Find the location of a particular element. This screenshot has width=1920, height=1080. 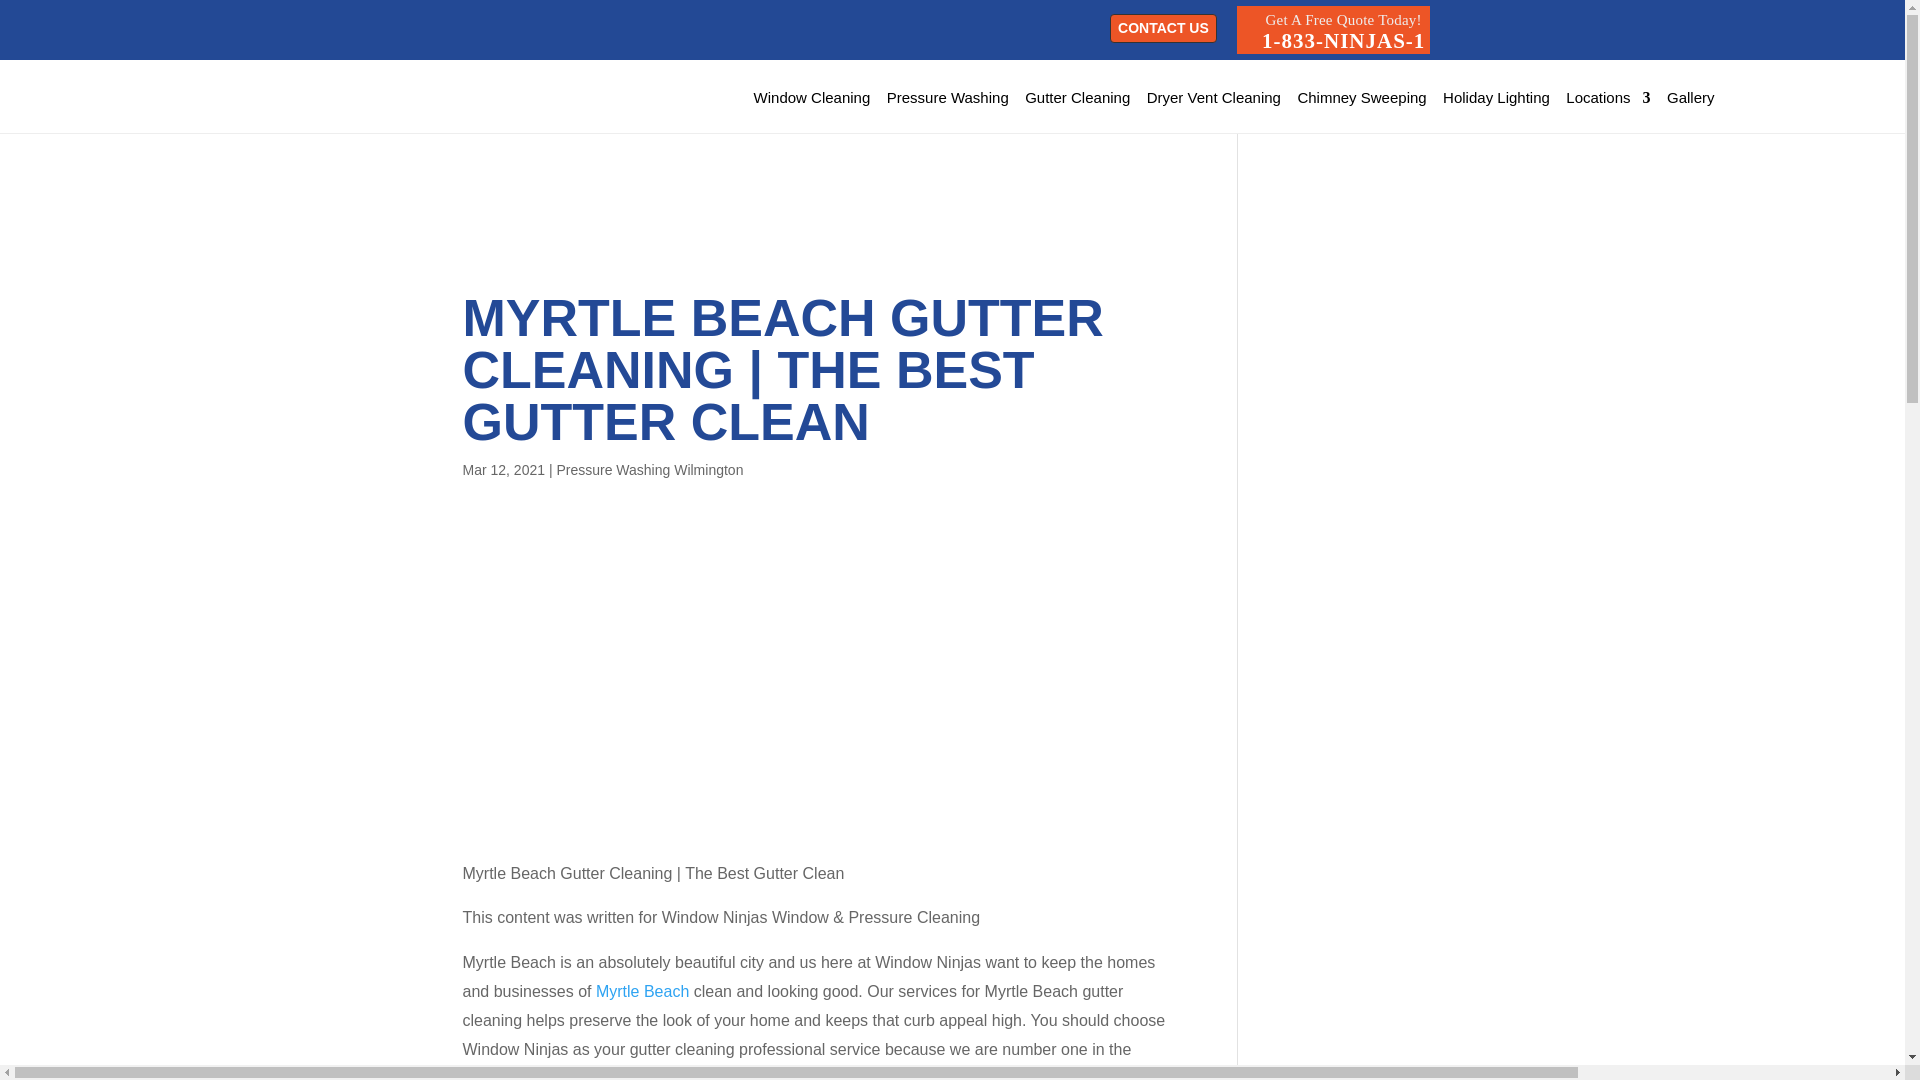

Holiday Lighting is located at coordinates (1496, 97).